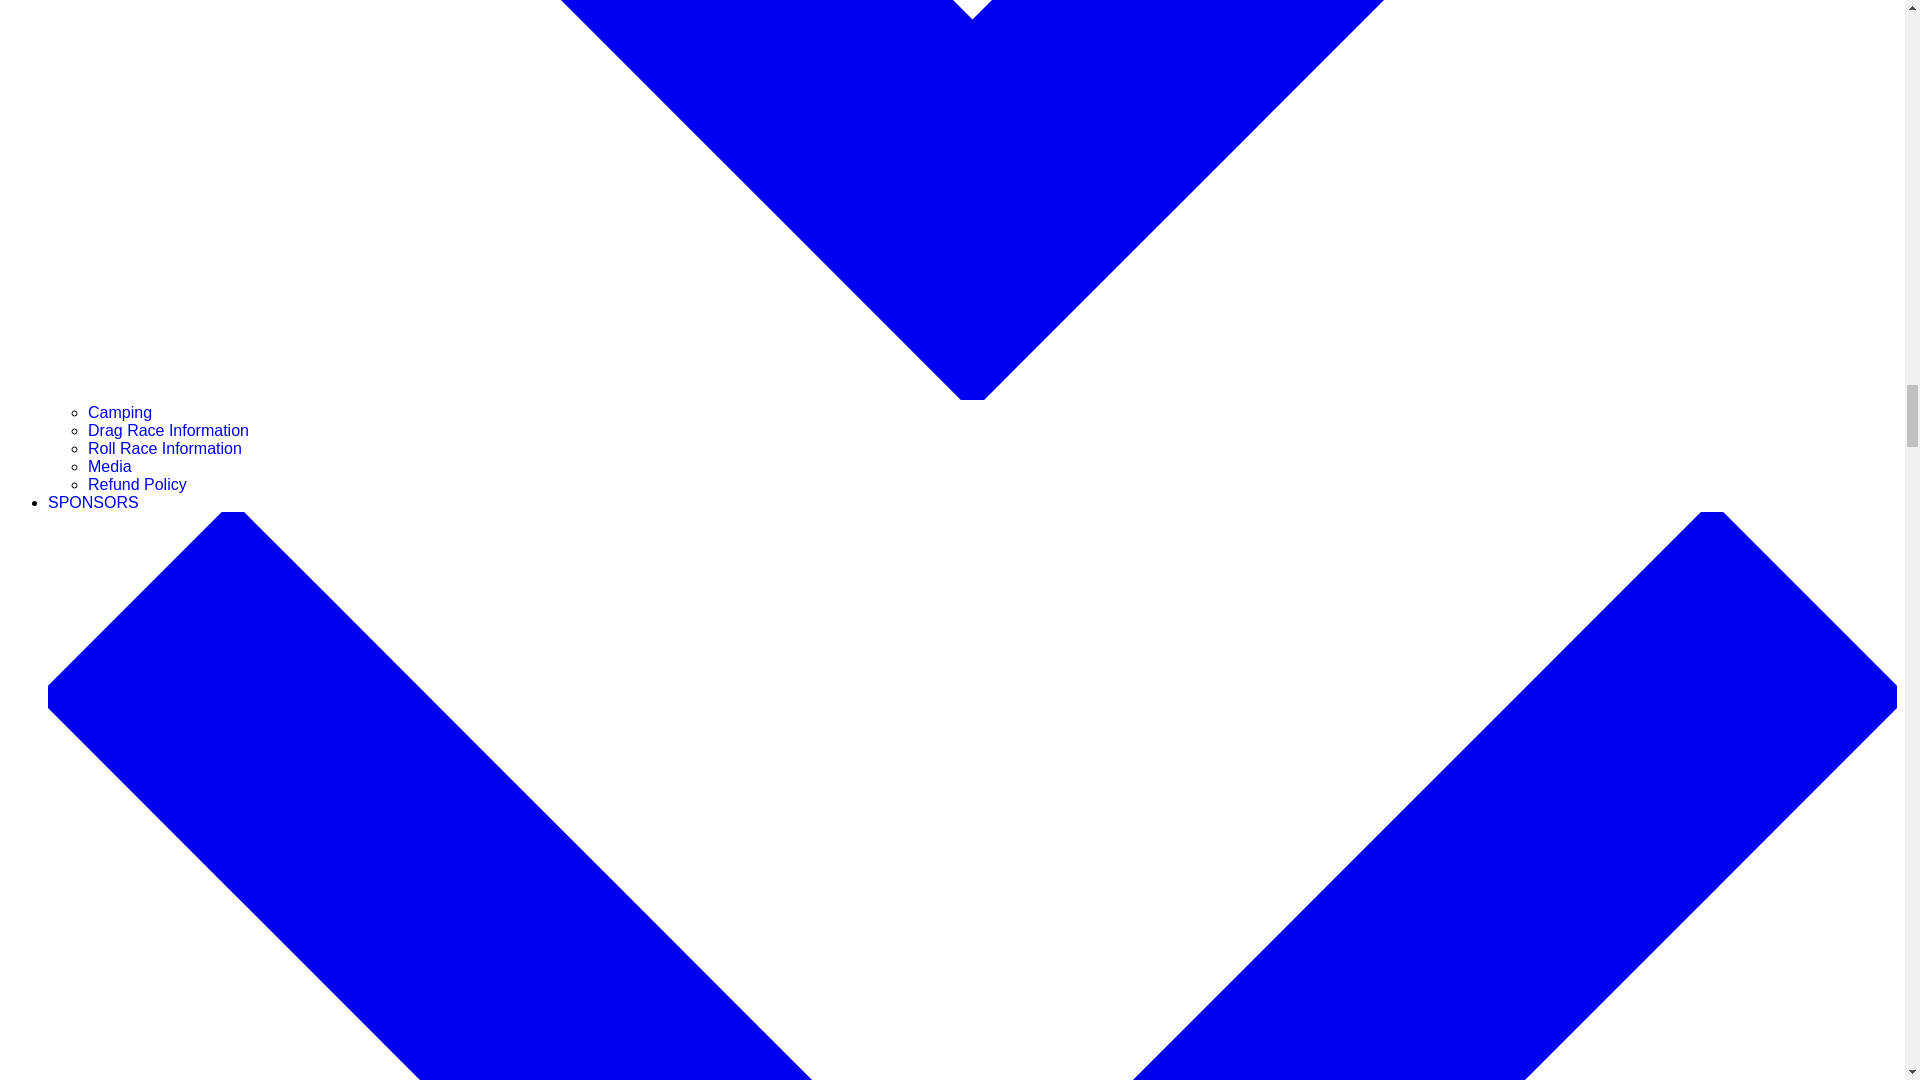  Describe the element at coordinates (137, 484) in the screenshot. I see `Refund Policy` at that location.